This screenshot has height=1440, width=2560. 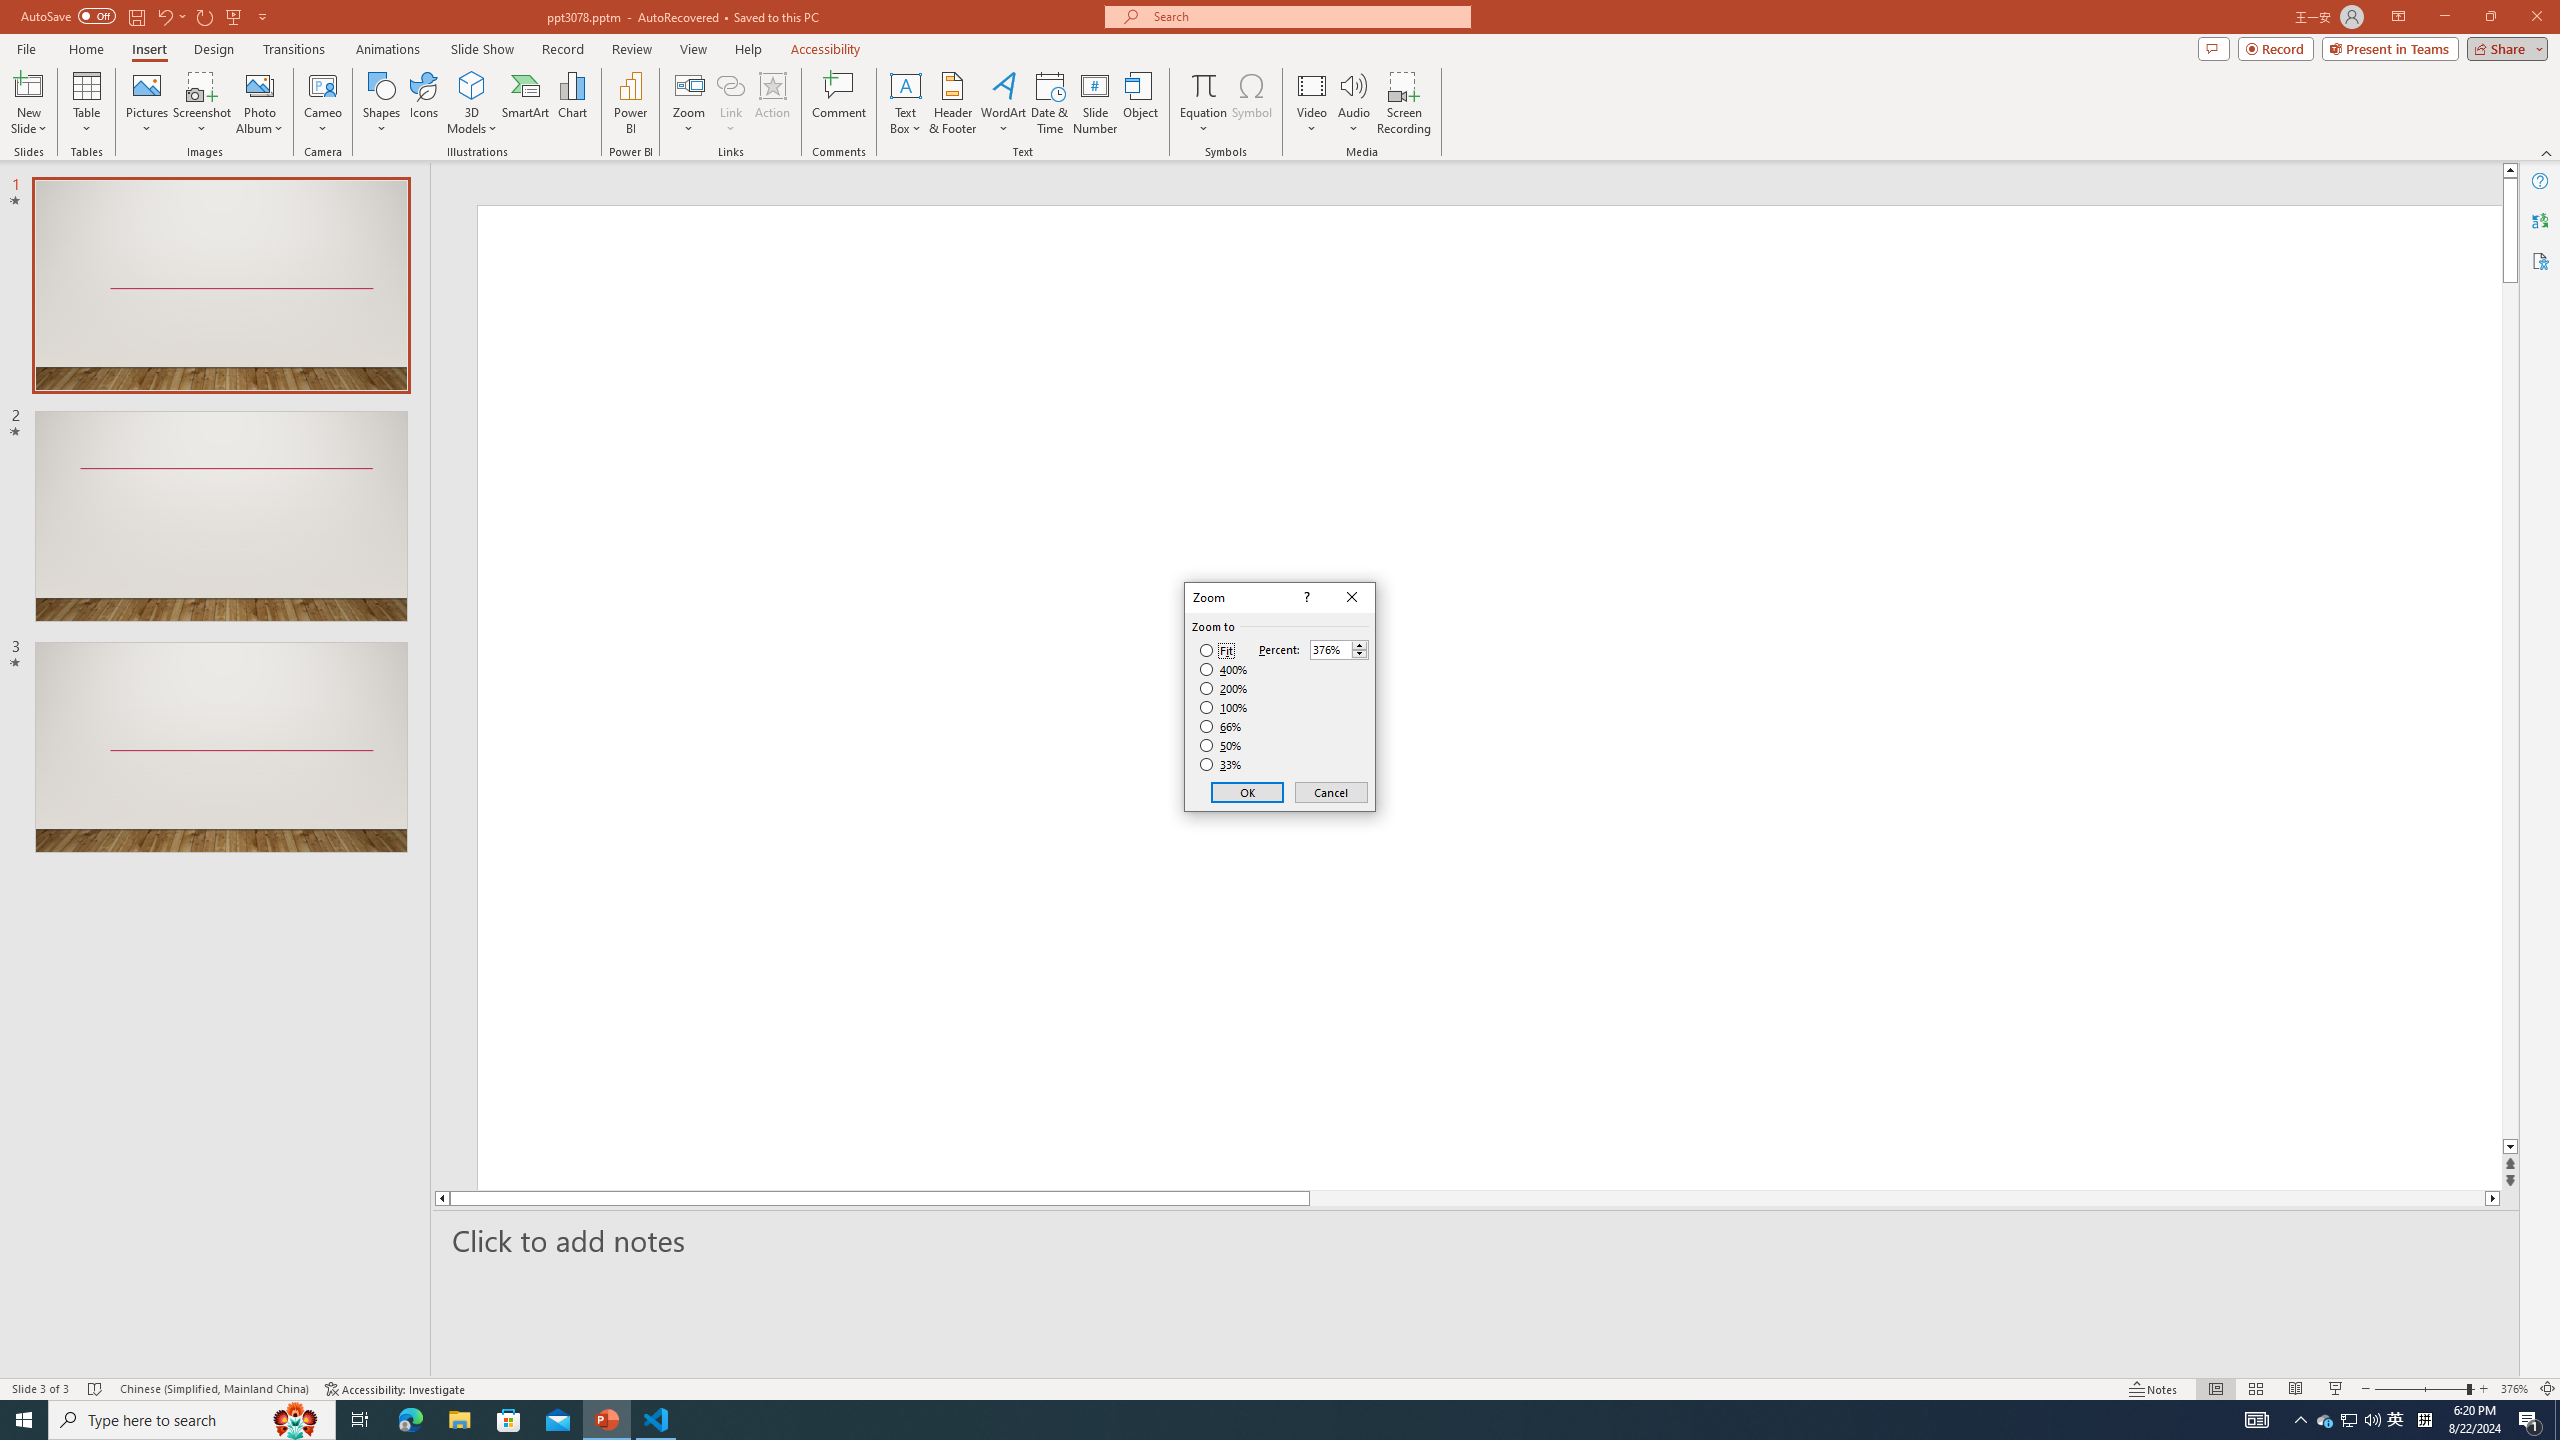 What do you see at coordinates (2514, 1389) in the screenshot?
I see `Zoom 376%` at bounding box center [2514, 1389].